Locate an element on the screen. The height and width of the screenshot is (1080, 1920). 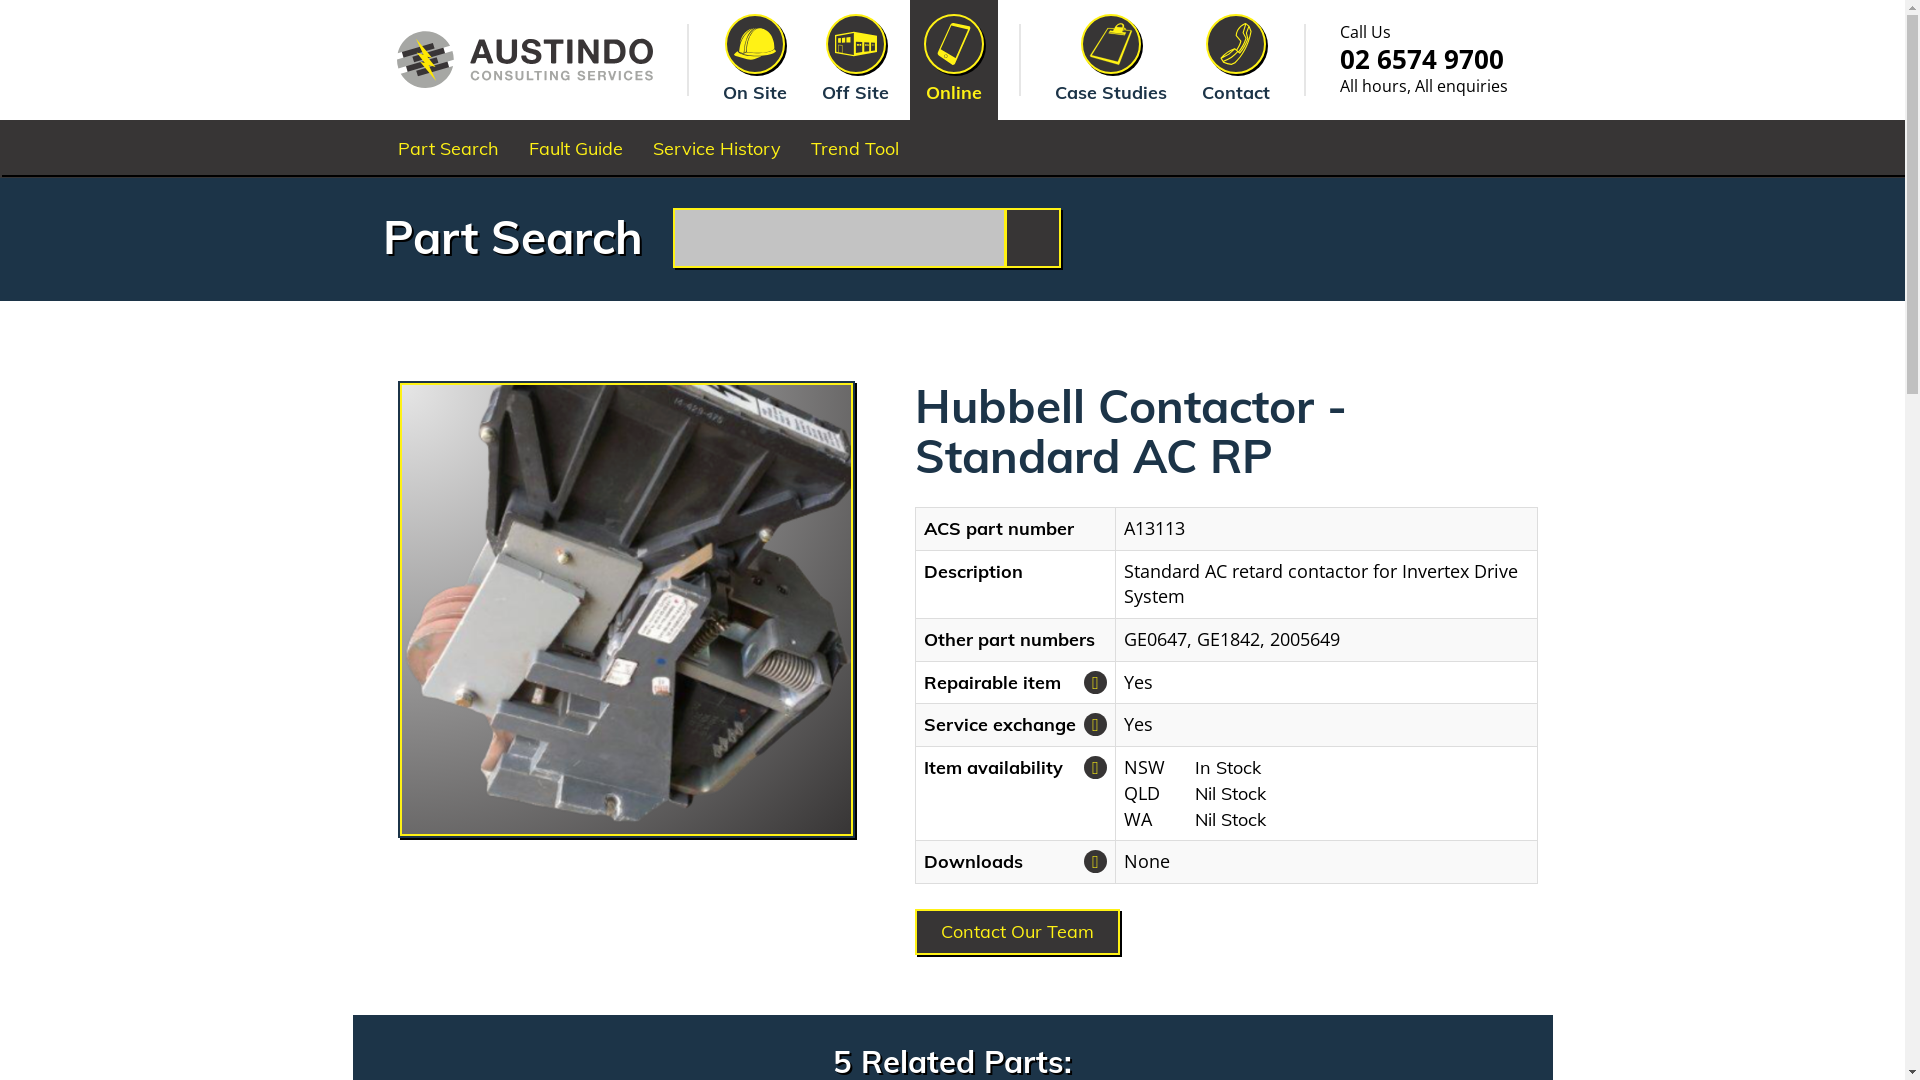
Online is located at coordinates (954, 60).